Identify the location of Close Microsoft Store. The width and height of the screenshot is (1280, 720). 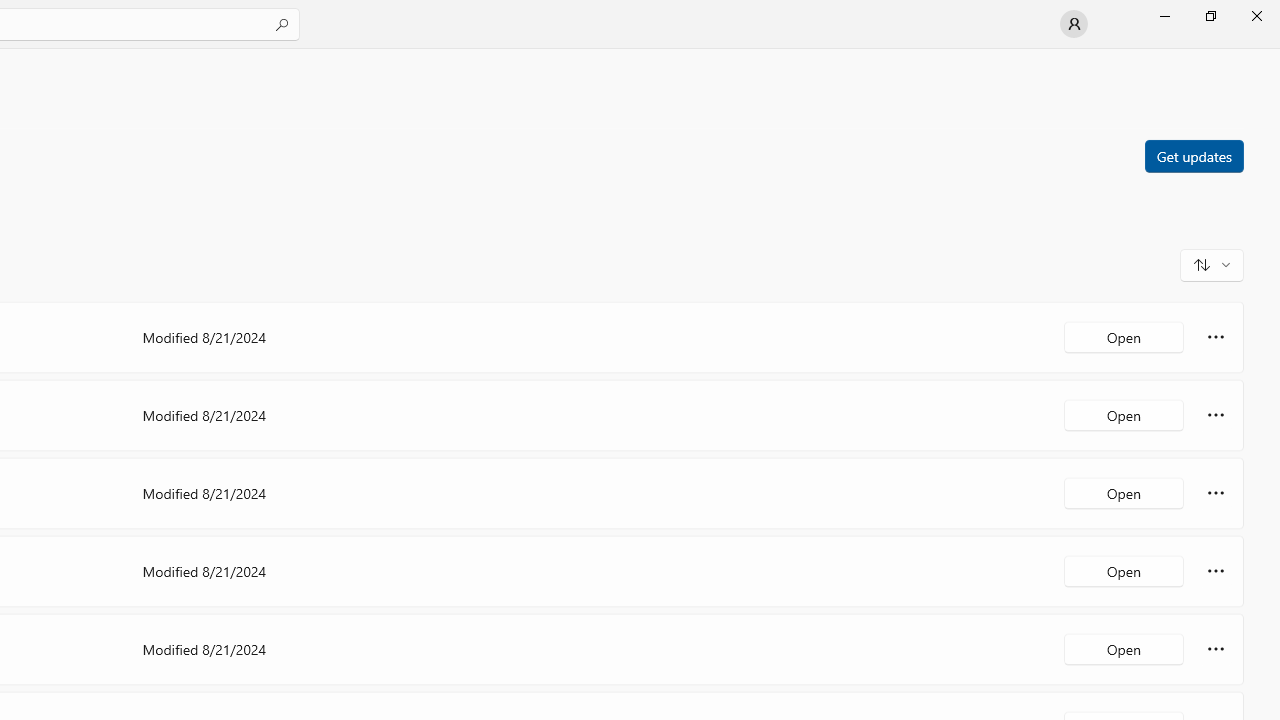
(1256, 16).